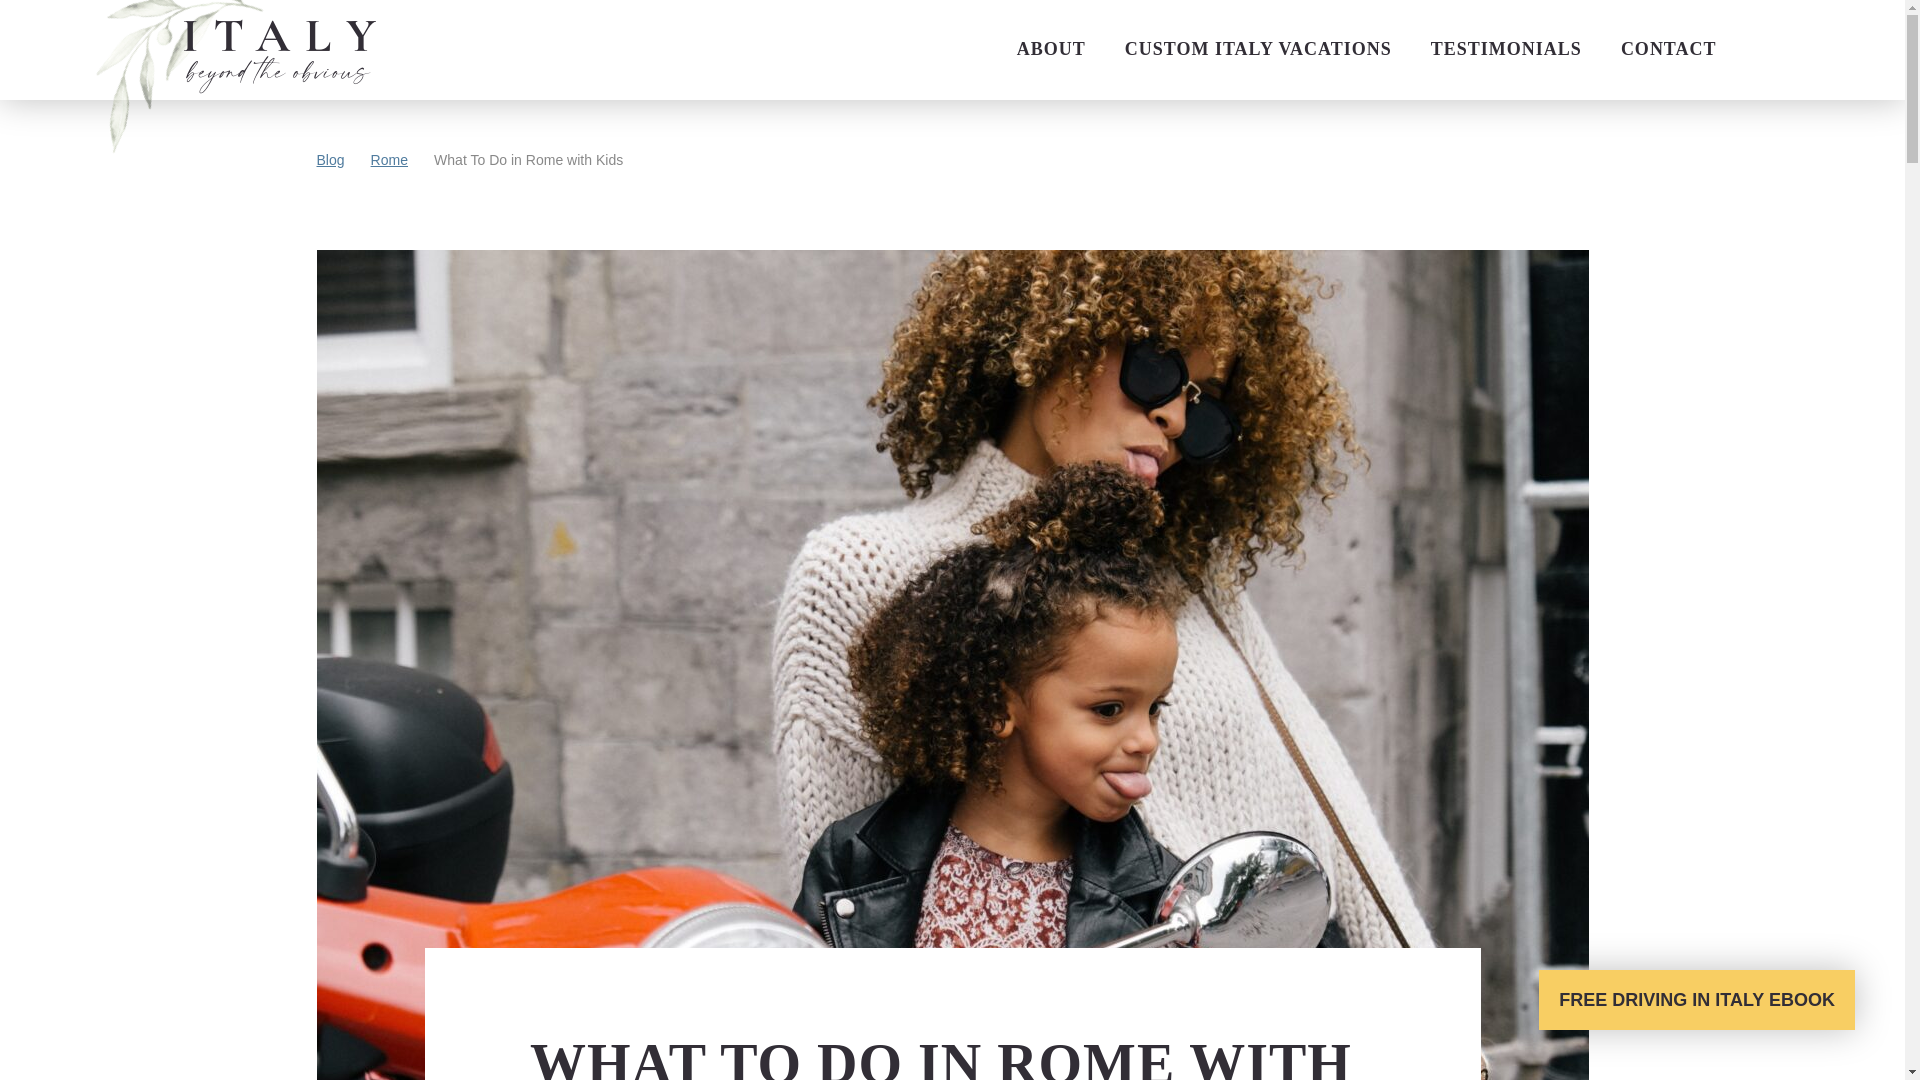 The image size is (1920, 1080). I want to click on TESTIMONIALS, so click(1506, 49).